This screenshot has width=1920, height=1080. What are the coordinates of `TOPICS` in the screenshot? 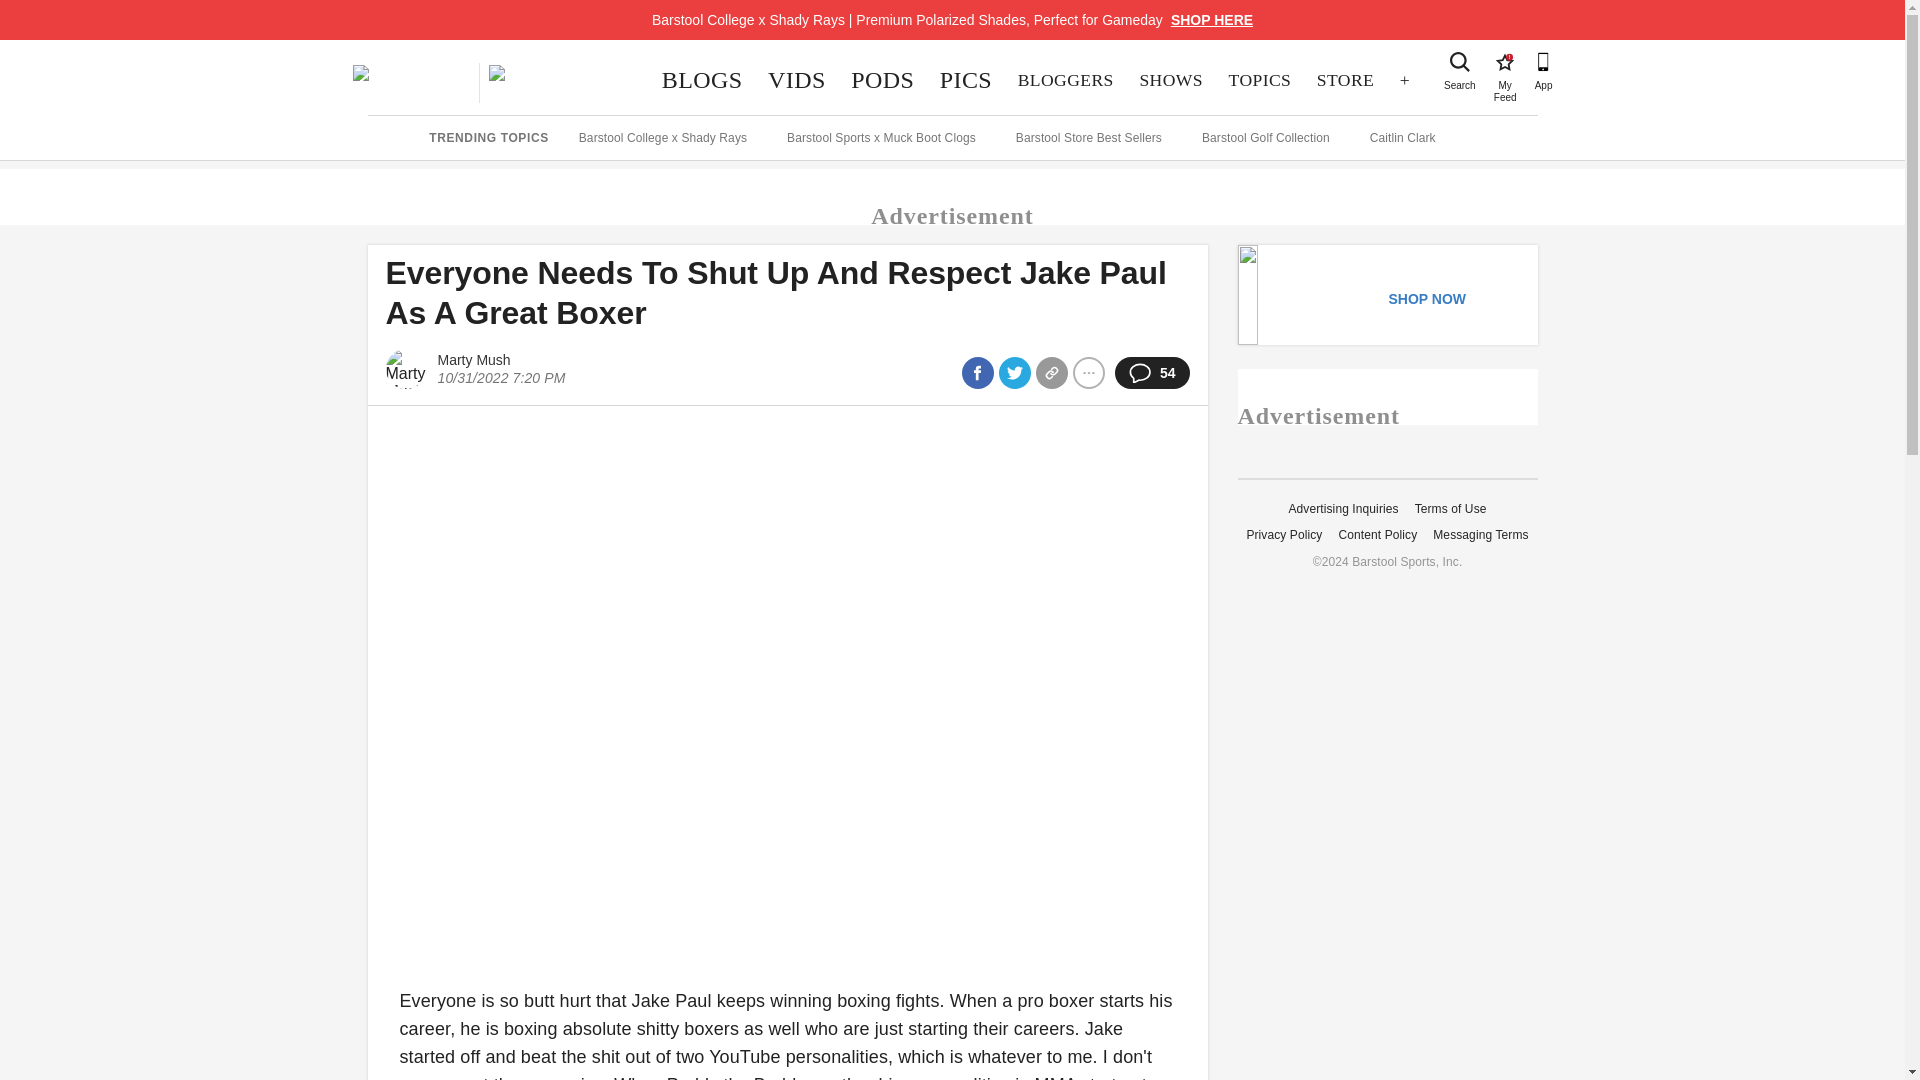 It's located at (1259, 80).